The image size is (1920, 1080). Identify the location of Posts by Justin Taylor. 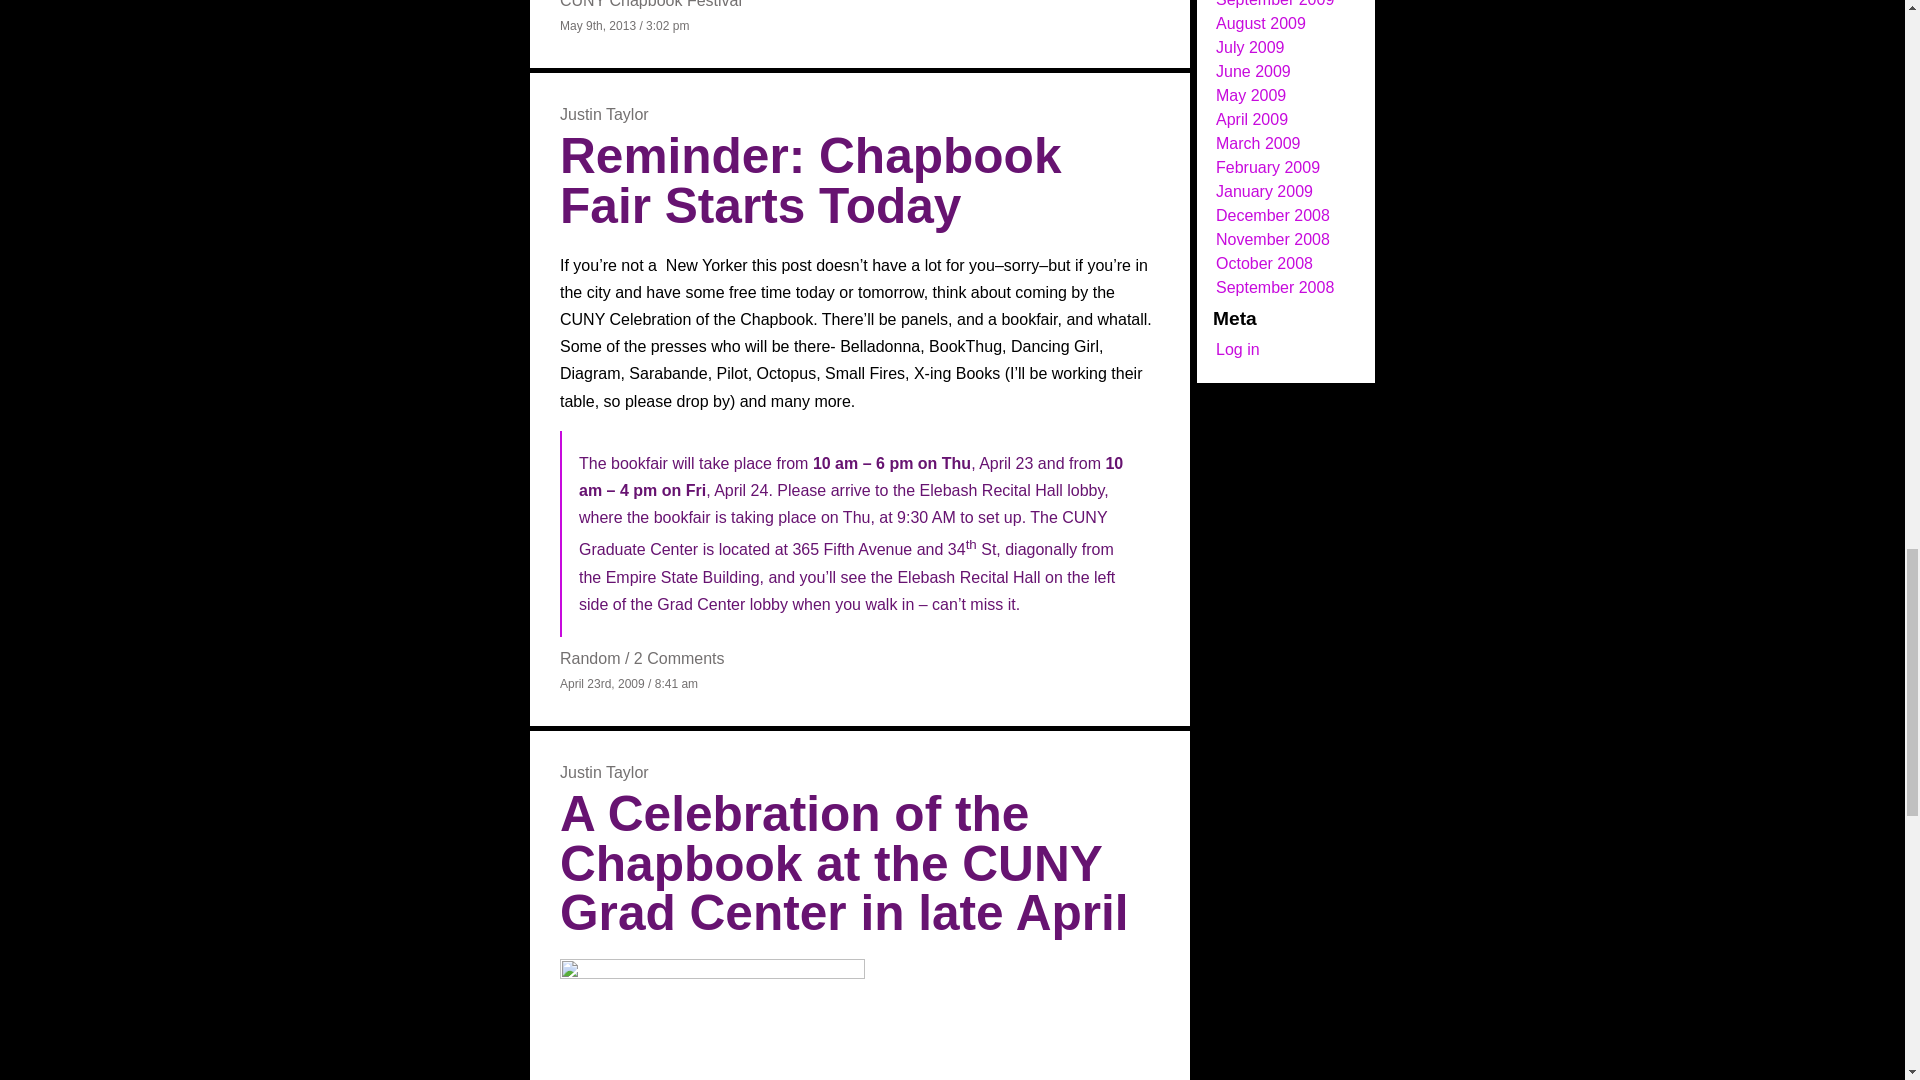
(604, 772).